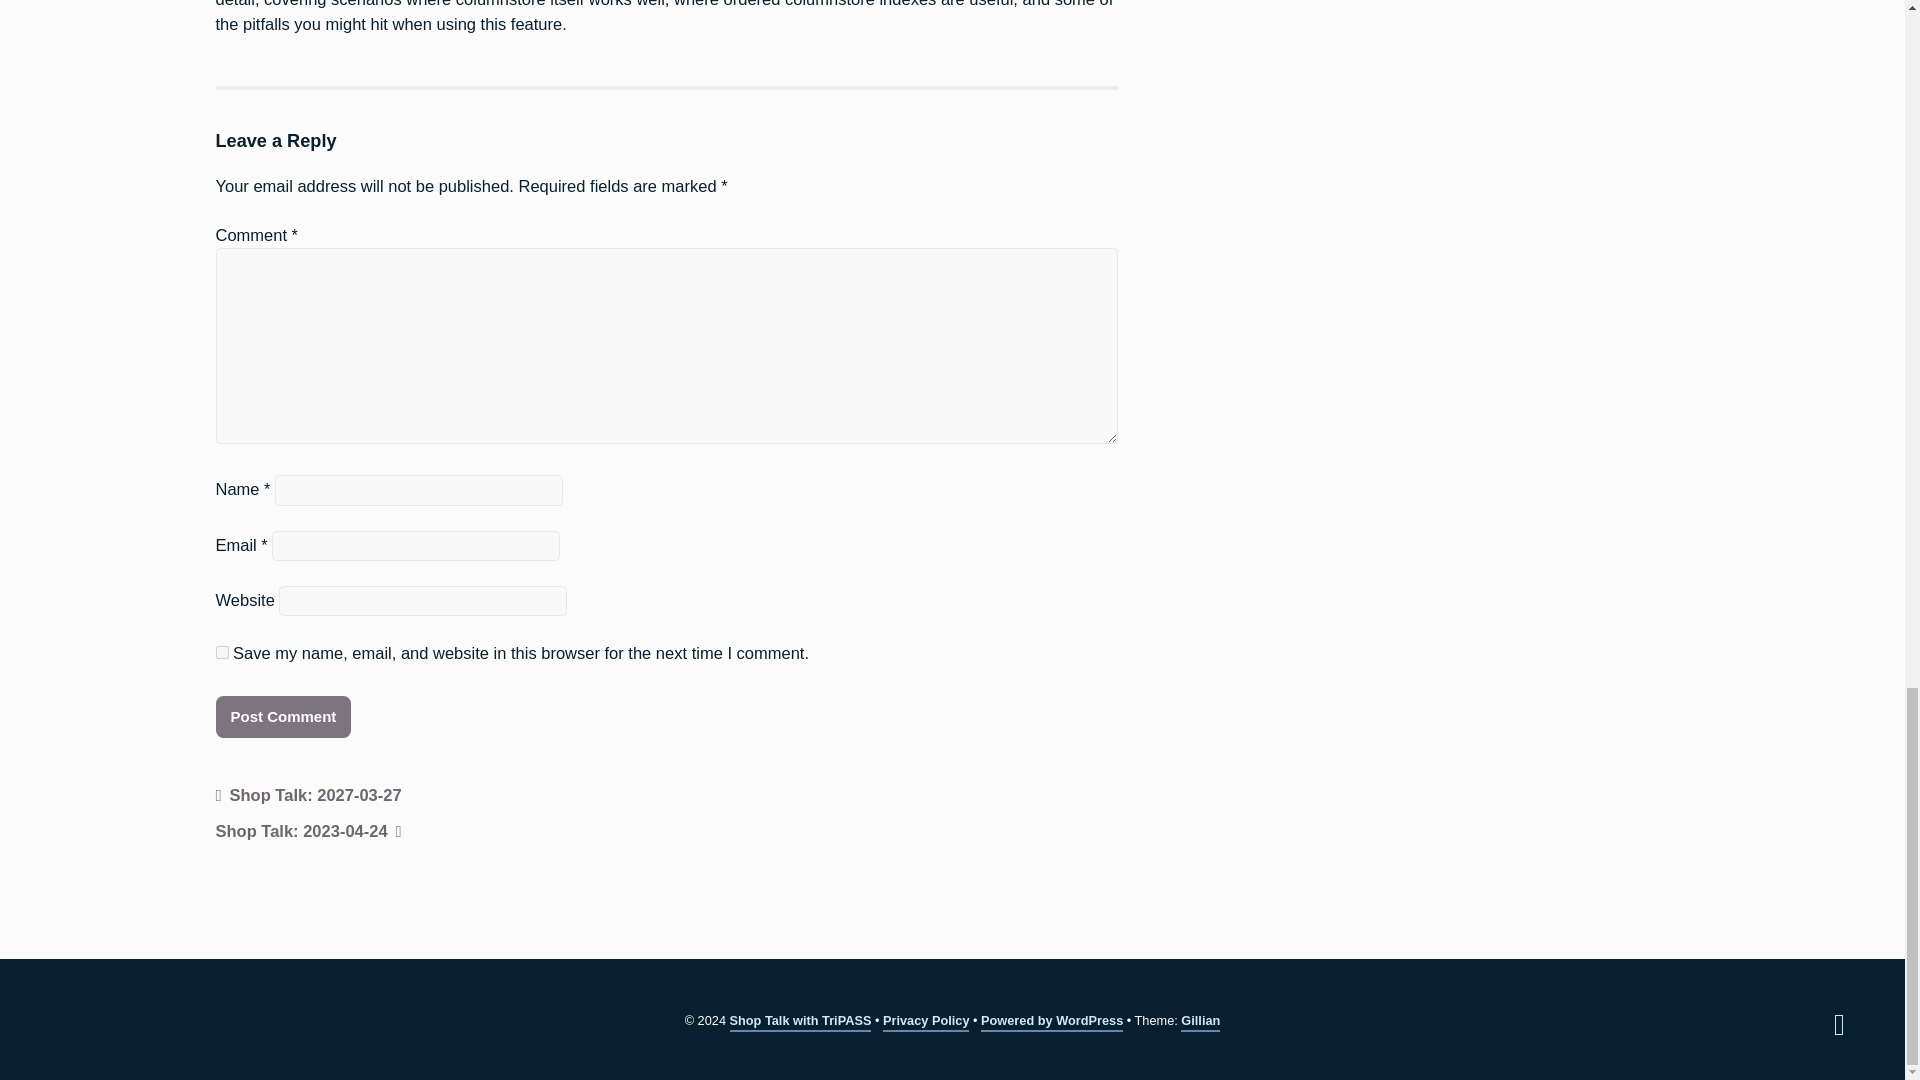 The width and height of the screenshot is (1920, 1080). Describe the element at coordinates (308, 832) in the screenshot. I see `Shop Talk: 2023-04-24` at that location.